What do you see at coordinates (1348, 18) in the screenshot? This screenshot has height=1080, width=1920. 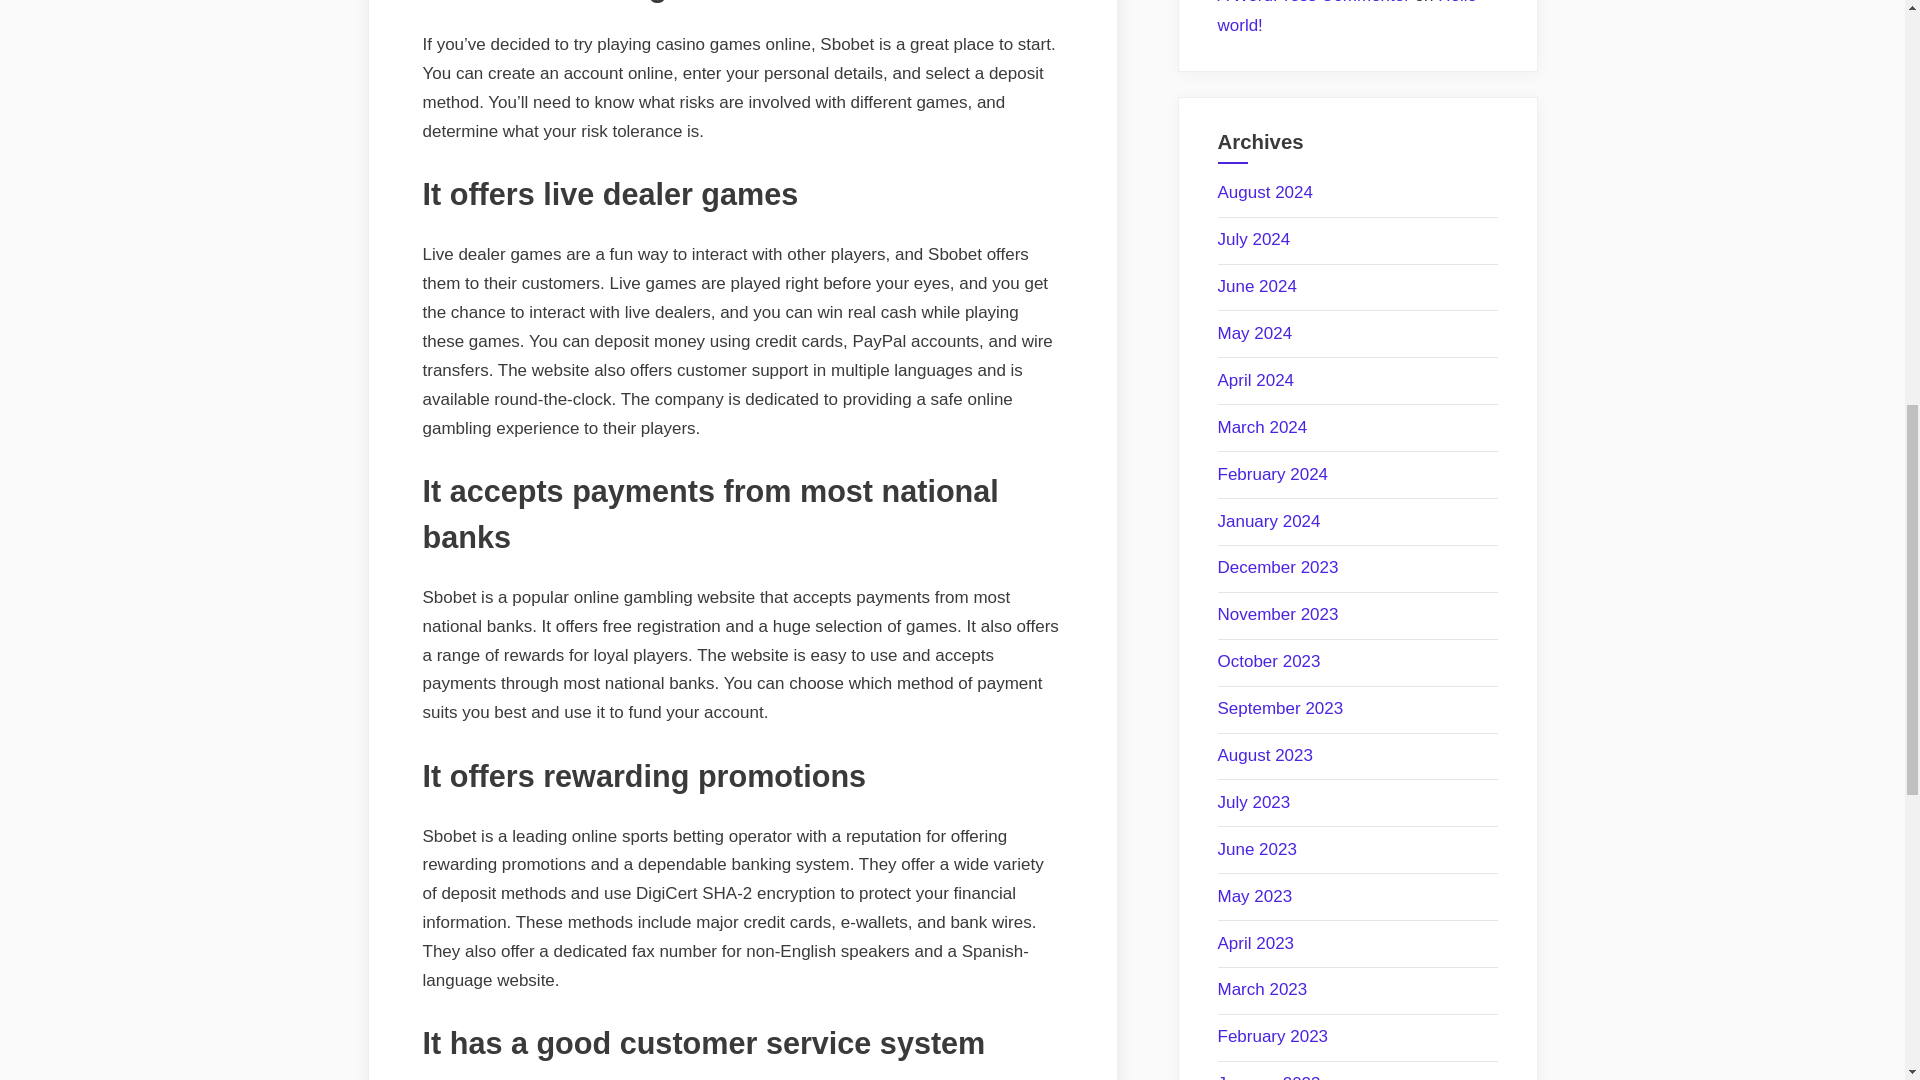 I see `Hello world!` at bounding box center [1348, 18].